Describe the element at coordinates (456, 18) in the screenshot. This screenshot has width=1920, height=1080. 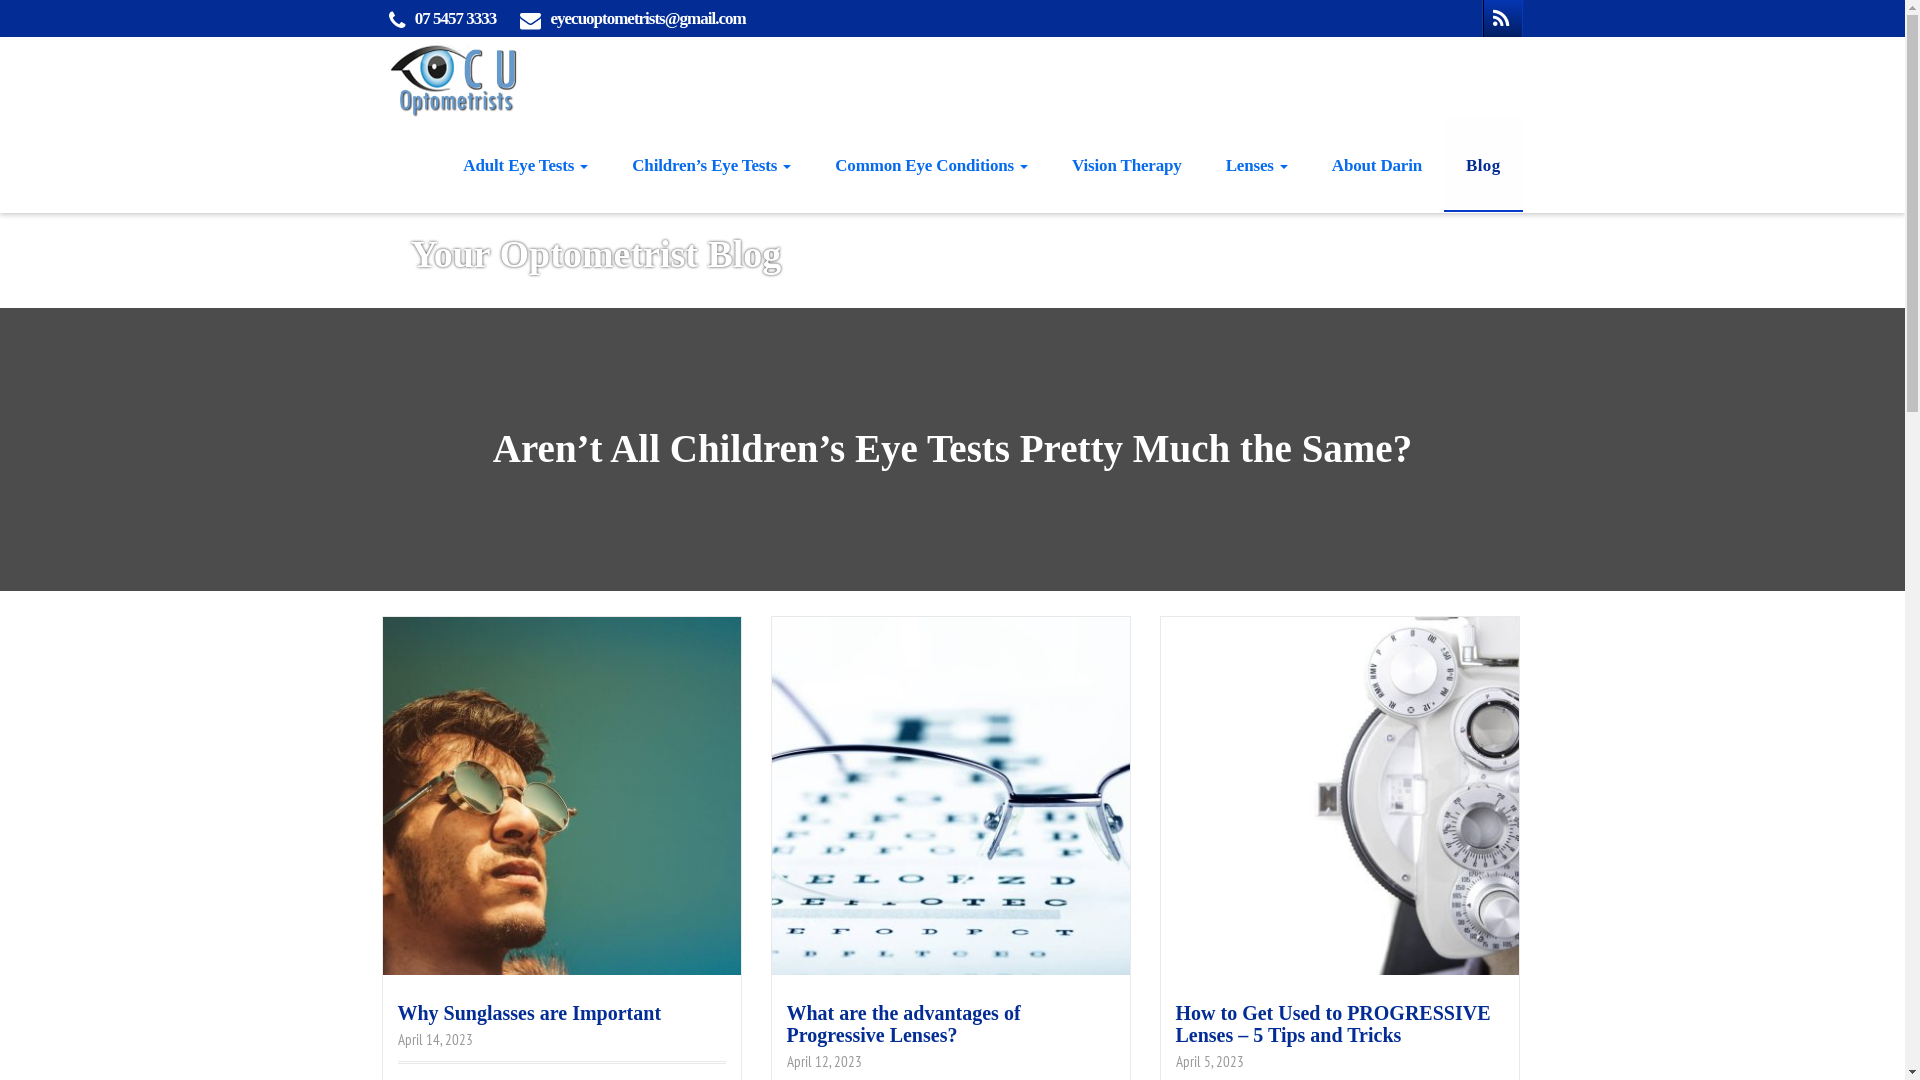
I see `07 5457 3333` at that location.